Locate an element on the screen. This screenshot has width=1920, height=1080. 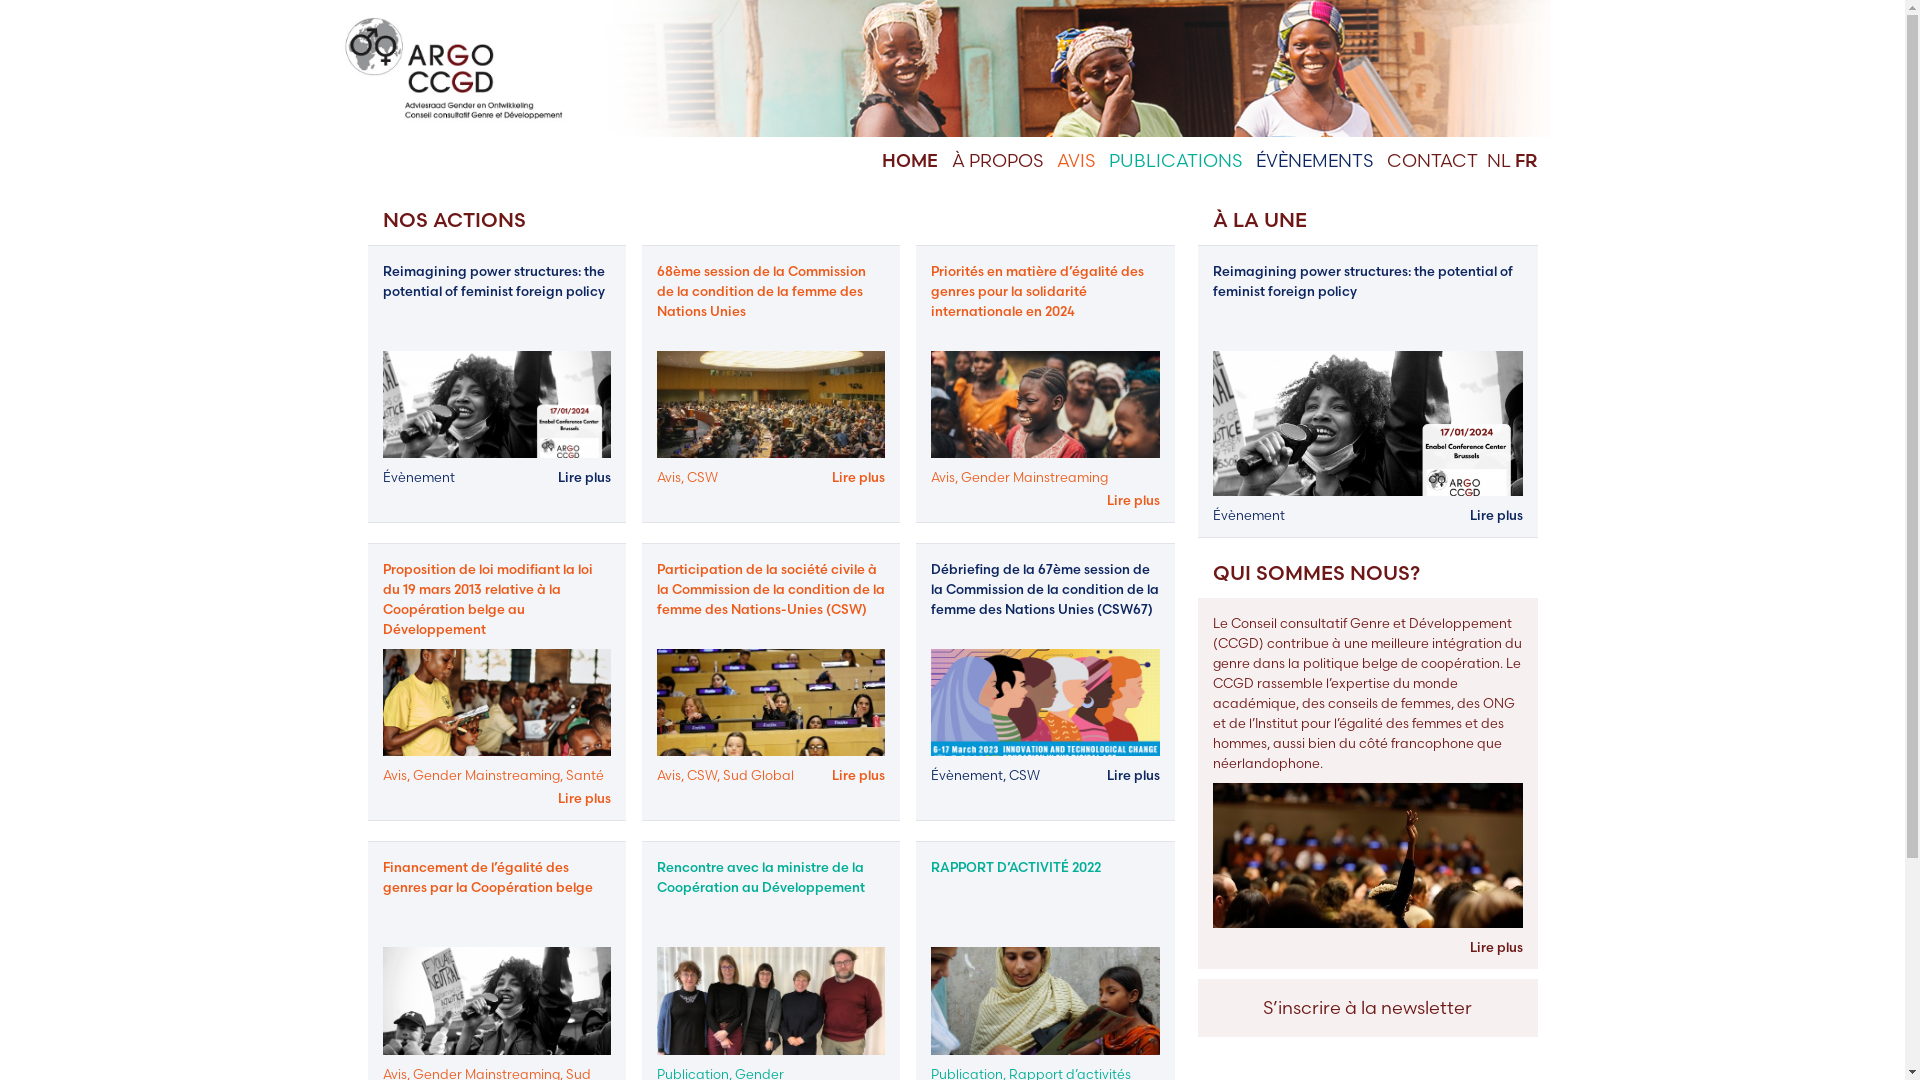
CSW is located at coordinates (702, 477).